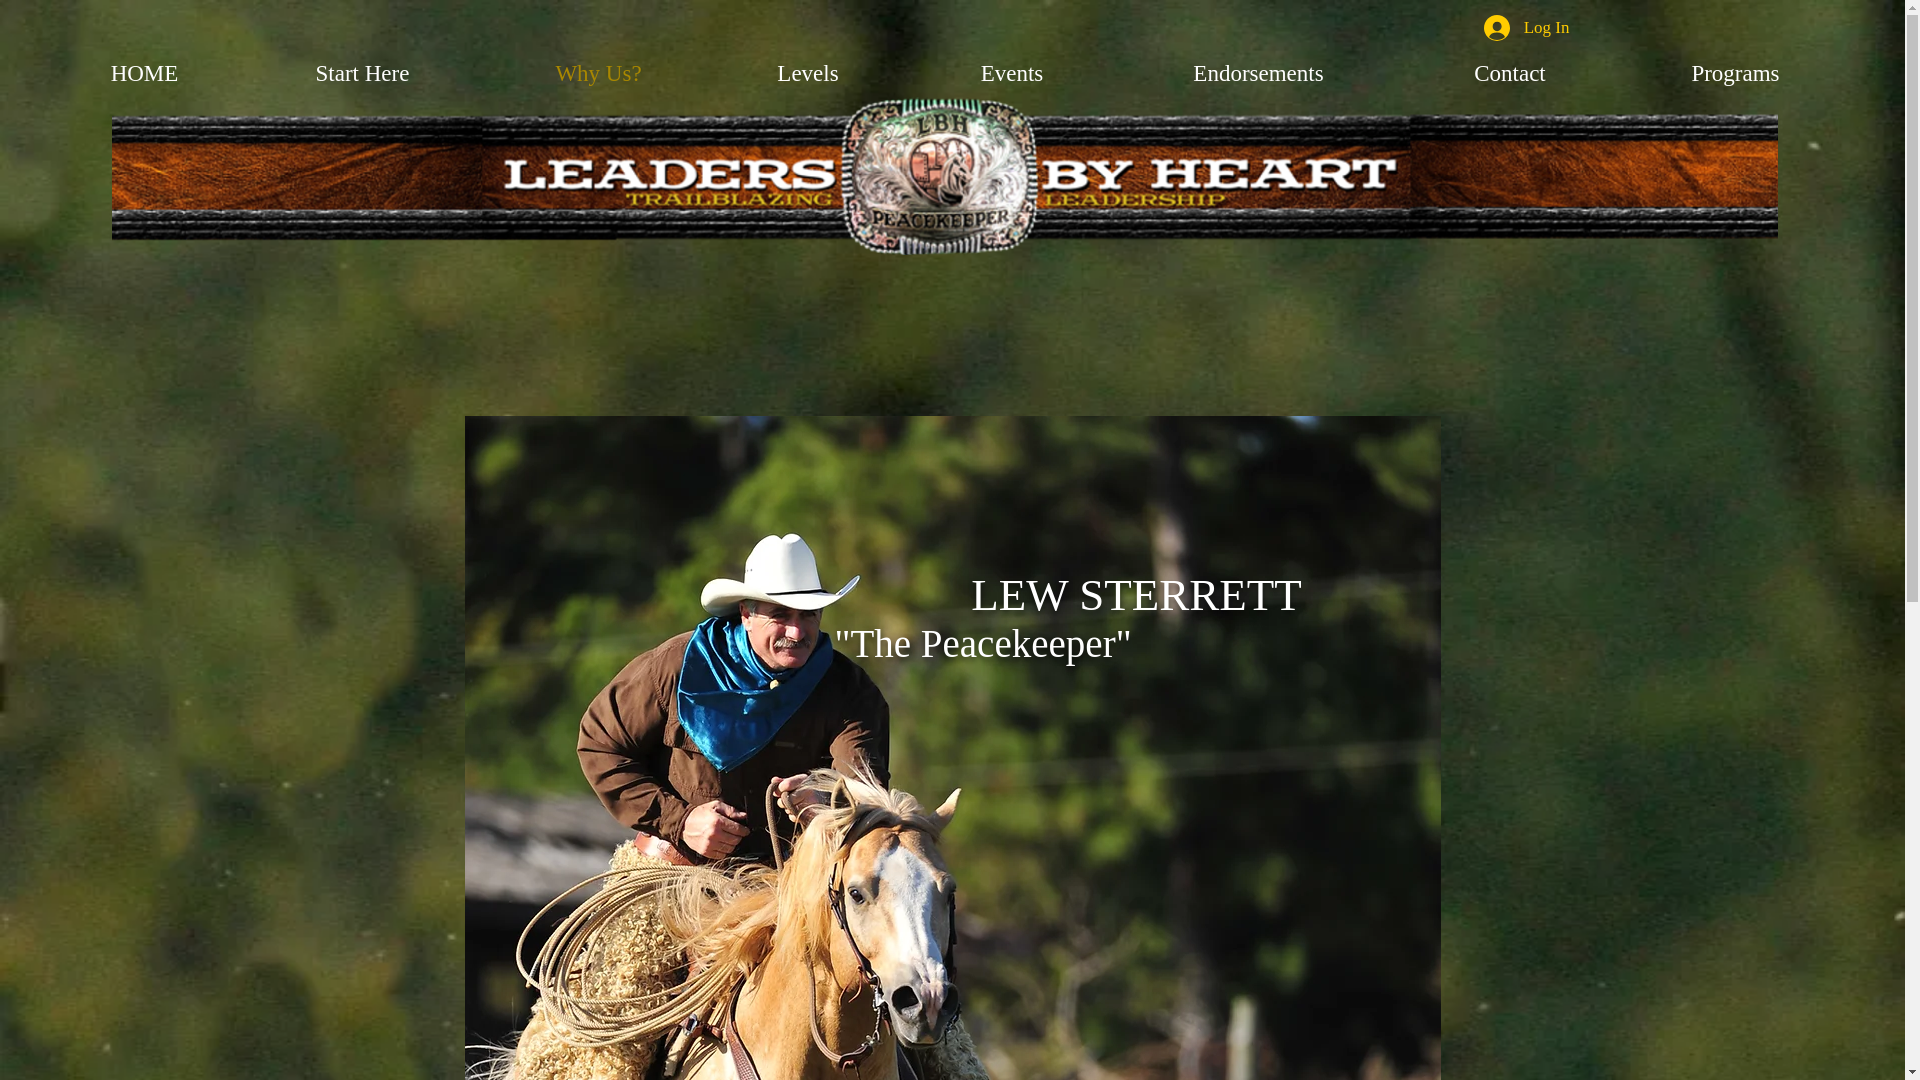  I want to click on Log In, so click(1527, 28).